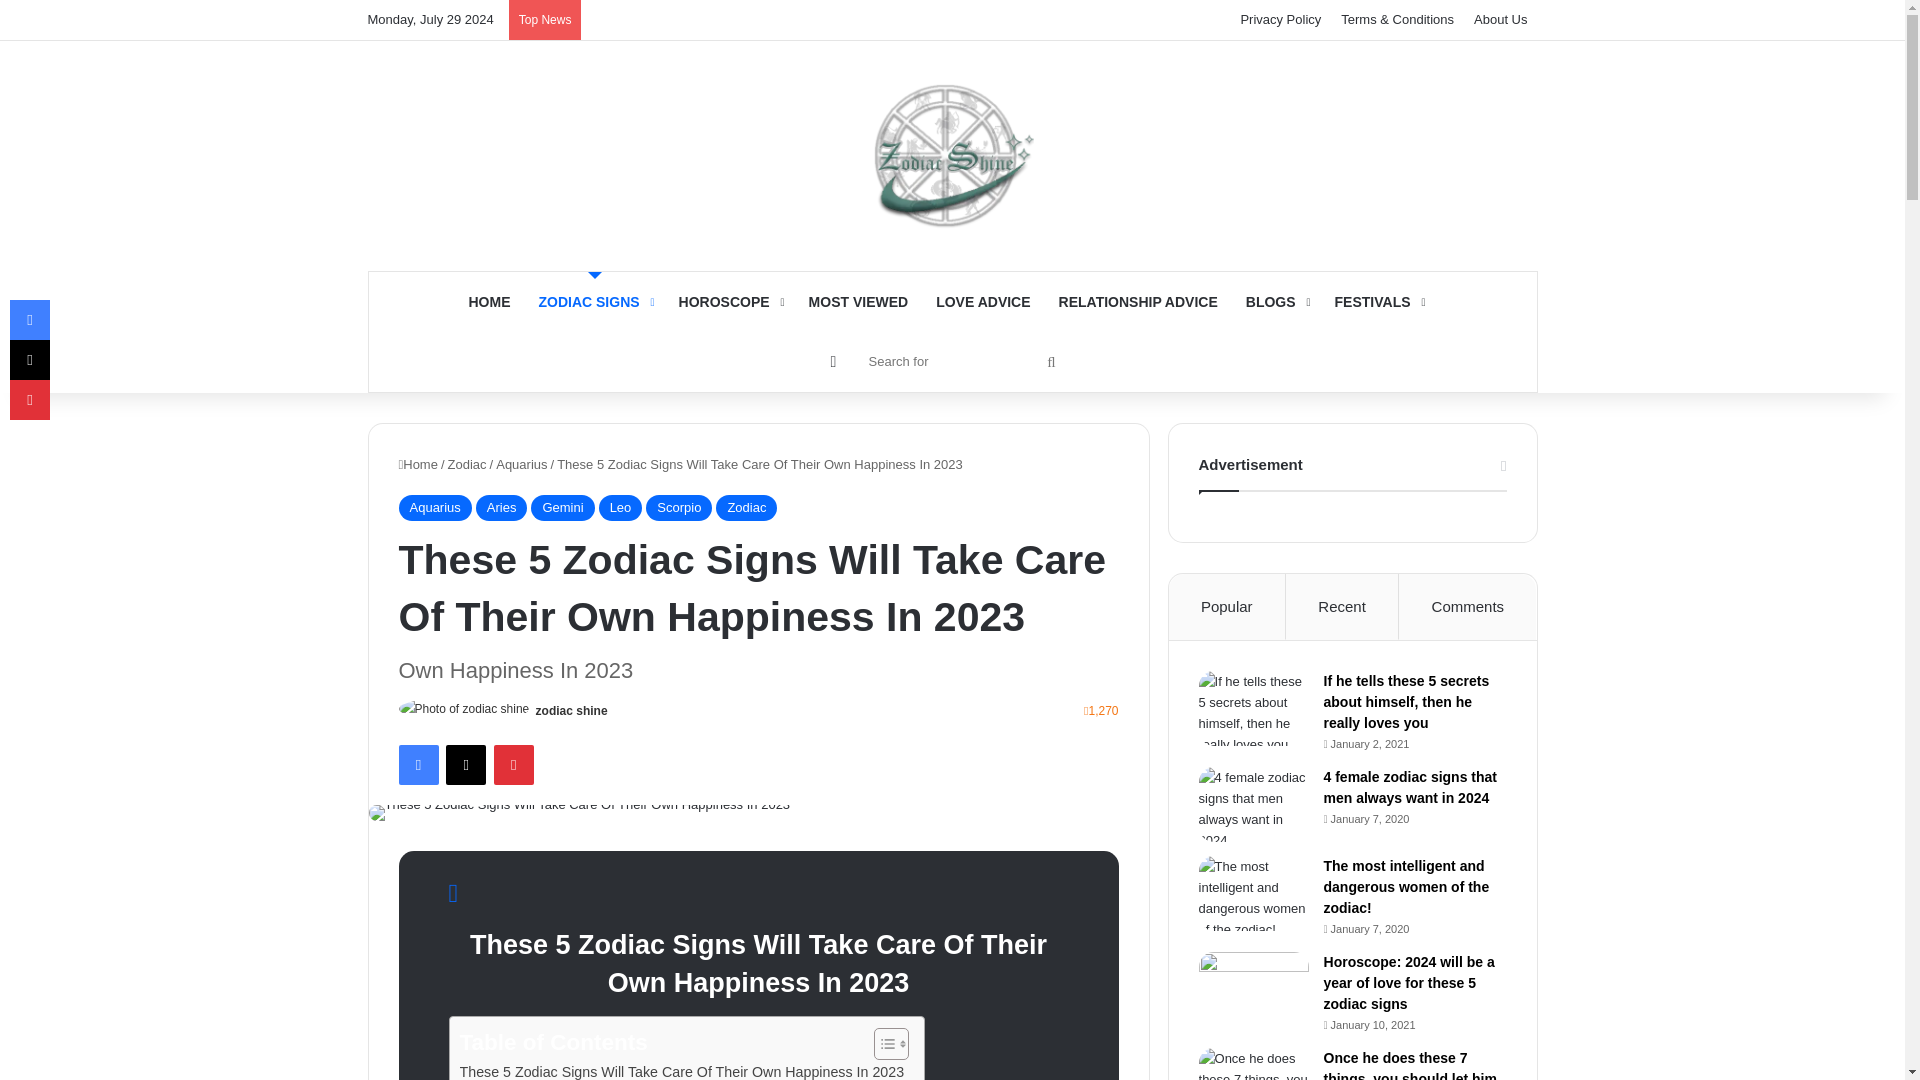  Describe the element at coordinates (858, 302) in the screenshot. I see `MOST VIEWED` at that location.